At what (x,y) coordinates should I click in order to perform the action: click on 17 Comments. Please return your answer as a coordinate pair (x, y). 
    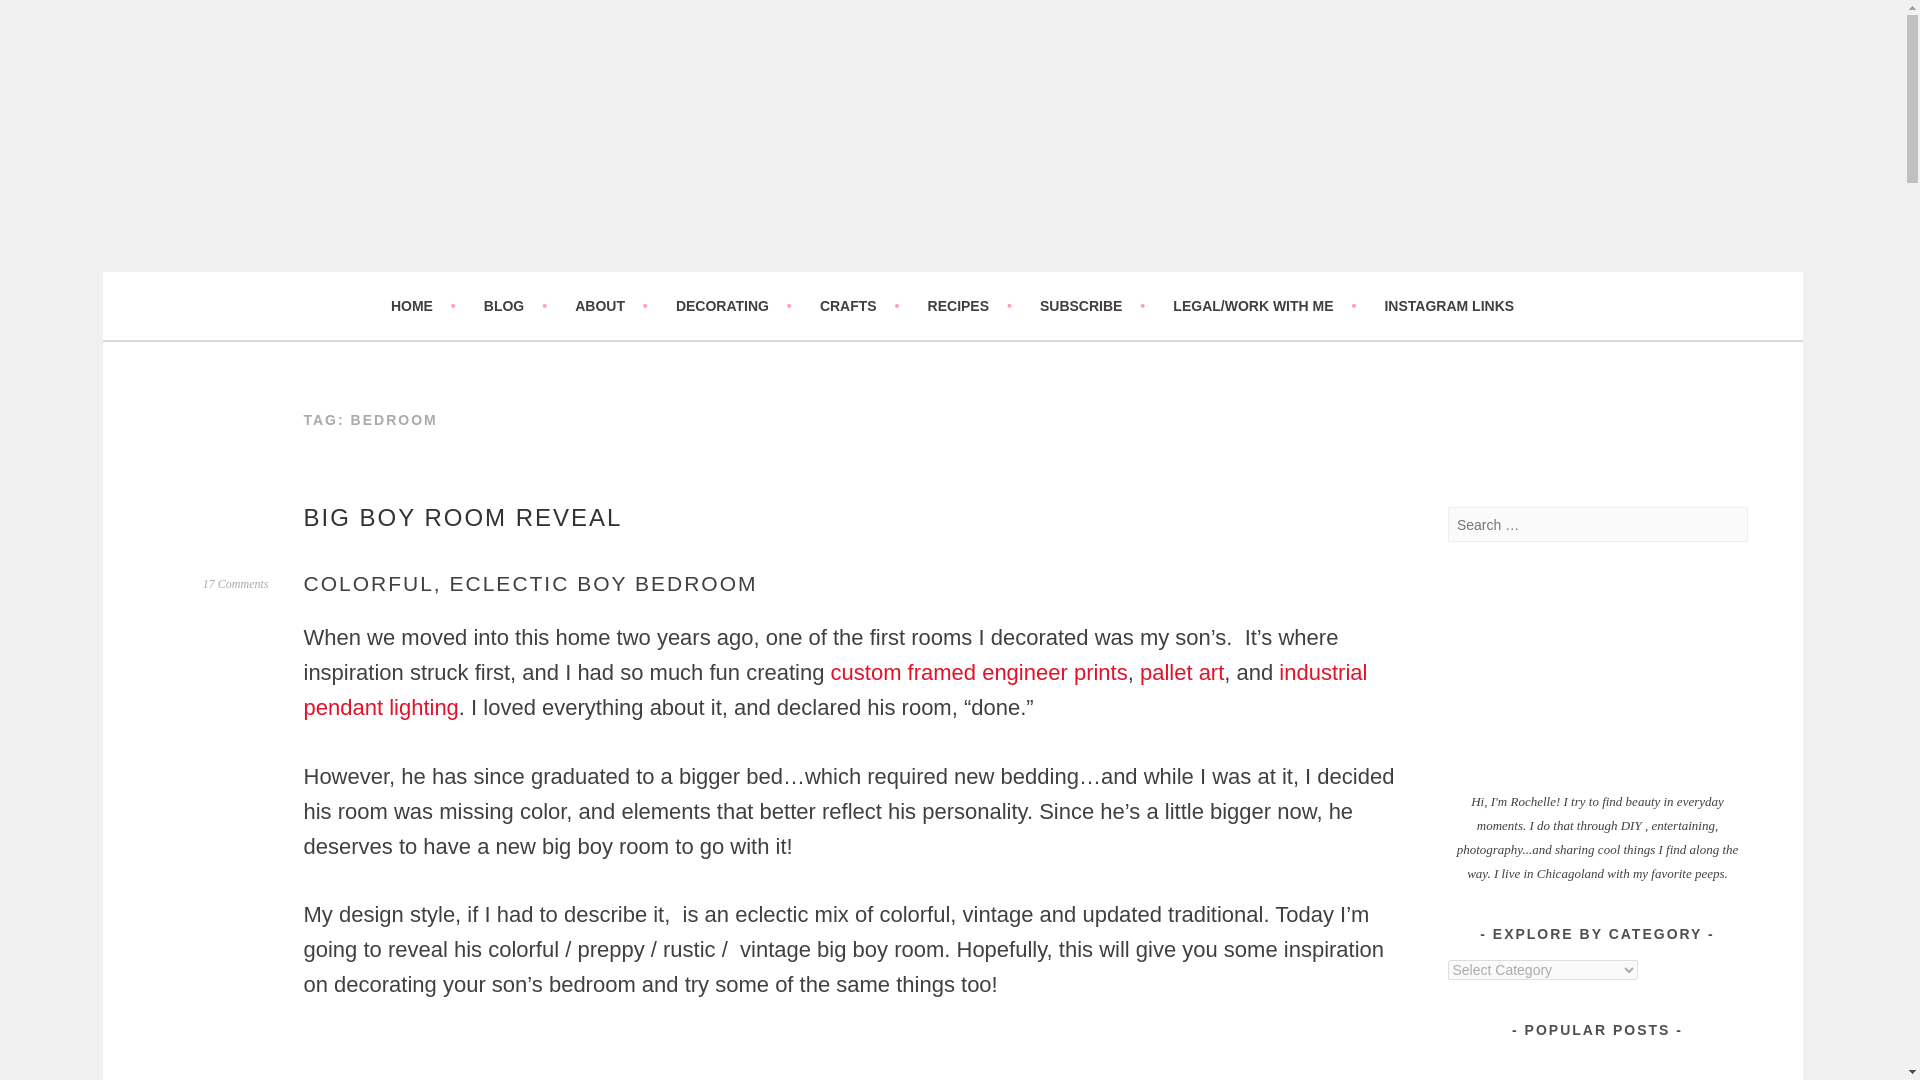
    Looking at the image, I should click on (236, 583).